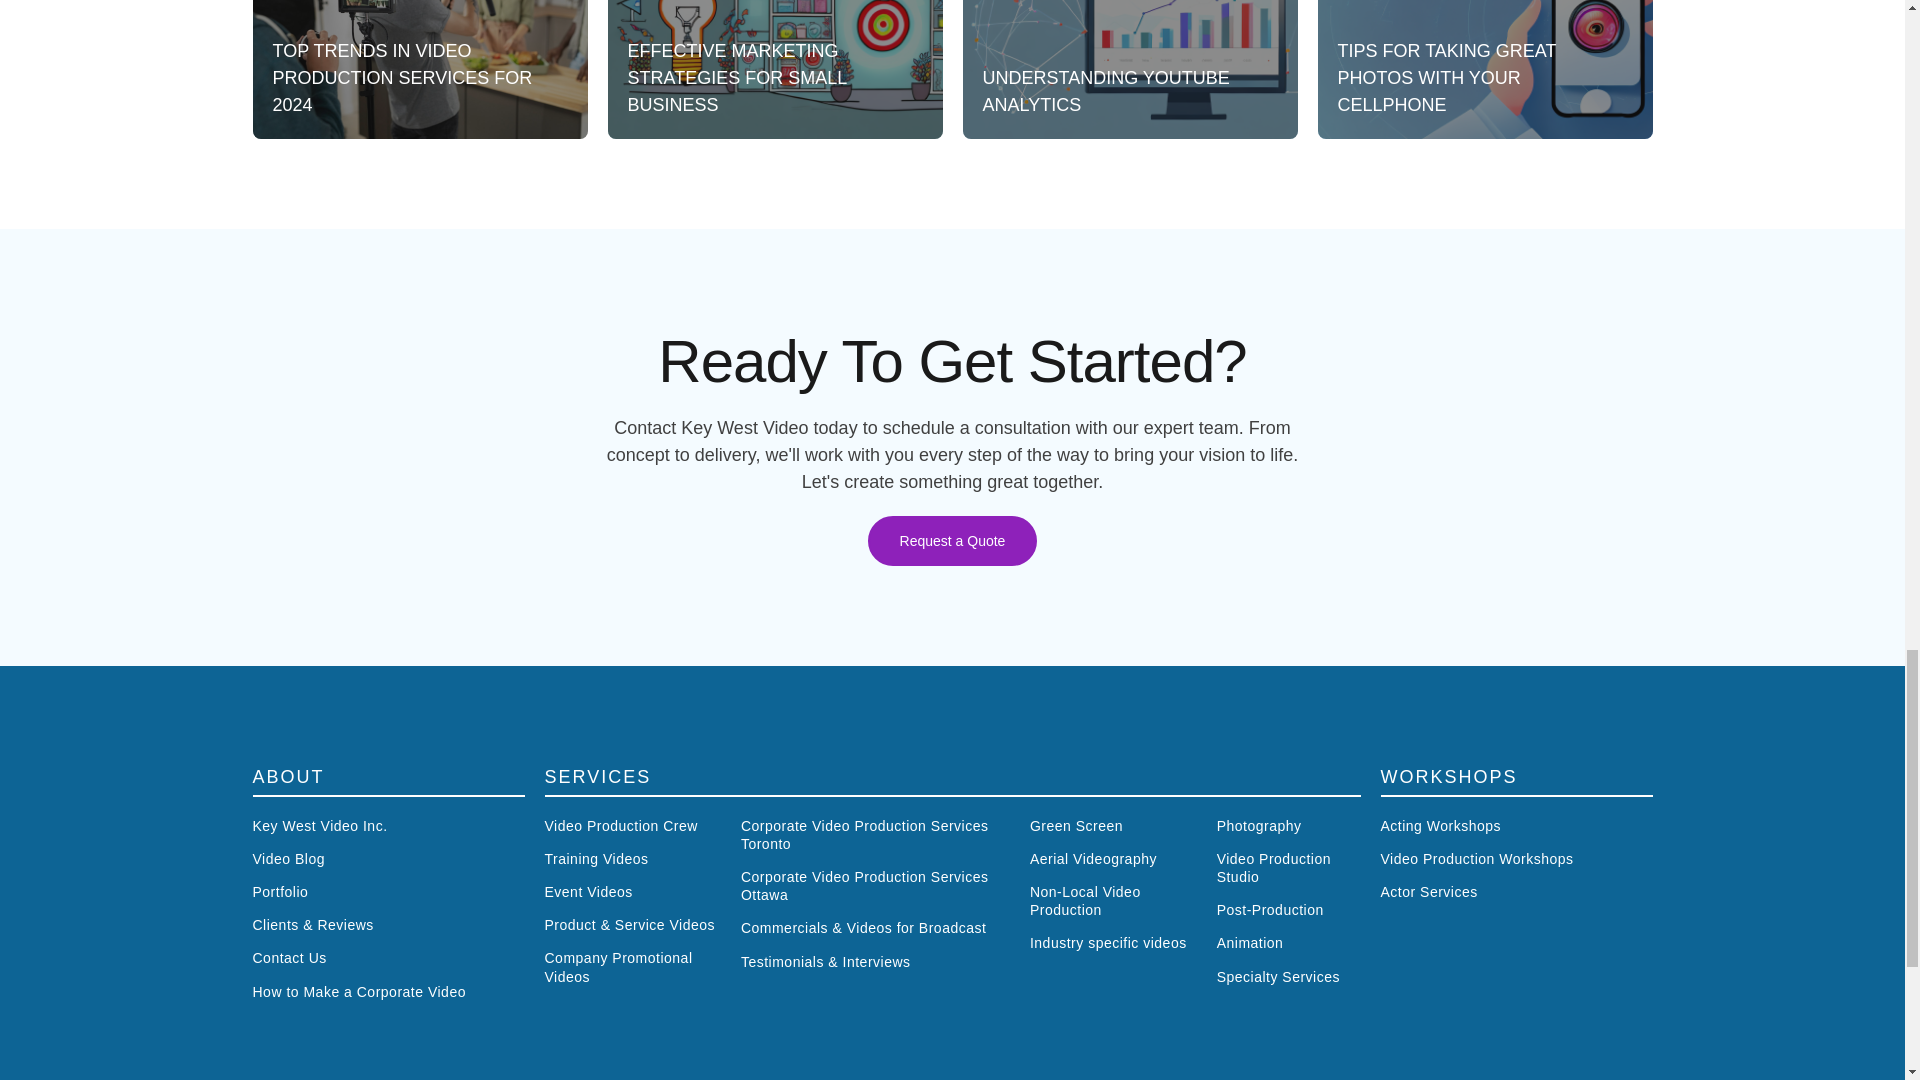 The width and height of the screenshot is (1920, 1080). Describe the element at coordinates (632, 966) in the screenshot. I see `Company Promotional Videos` at that location.